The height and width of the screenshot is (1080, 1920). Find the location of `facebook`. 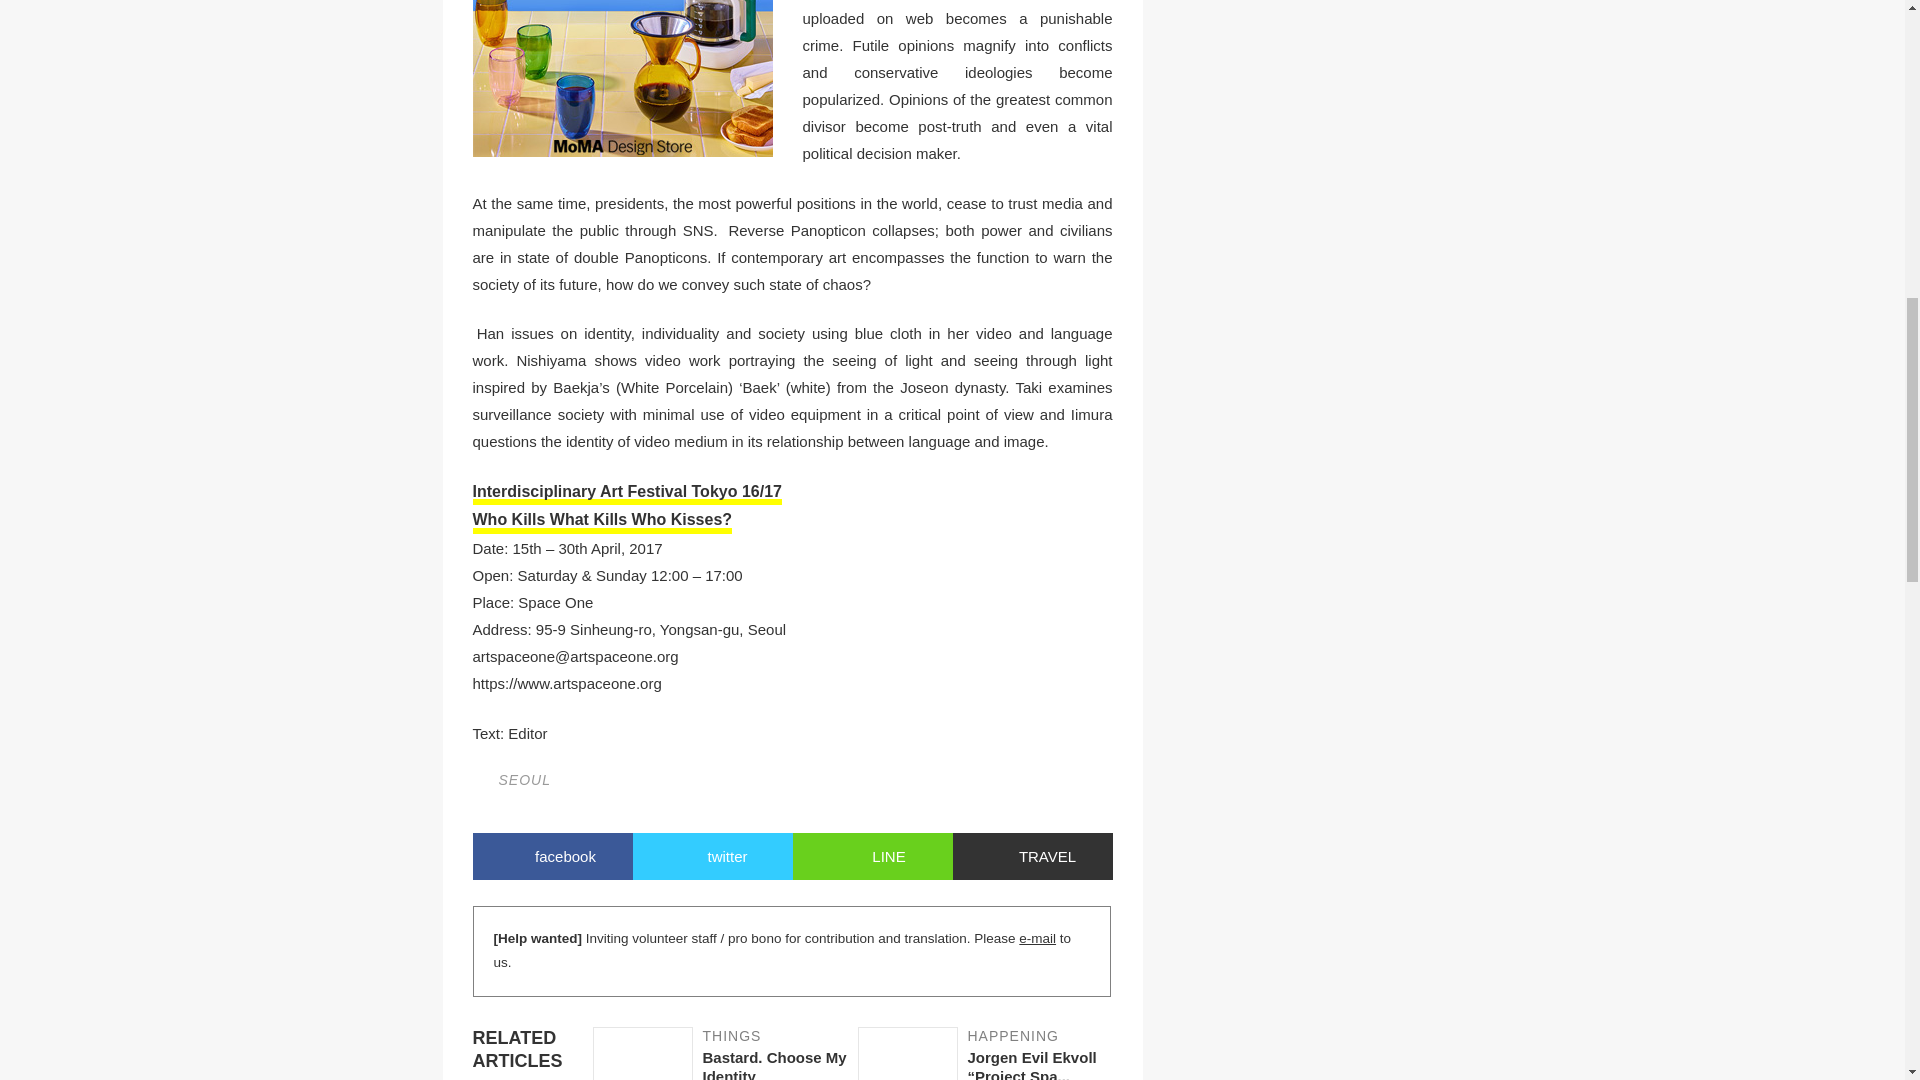

facebook is located at coordinates (552, 856).